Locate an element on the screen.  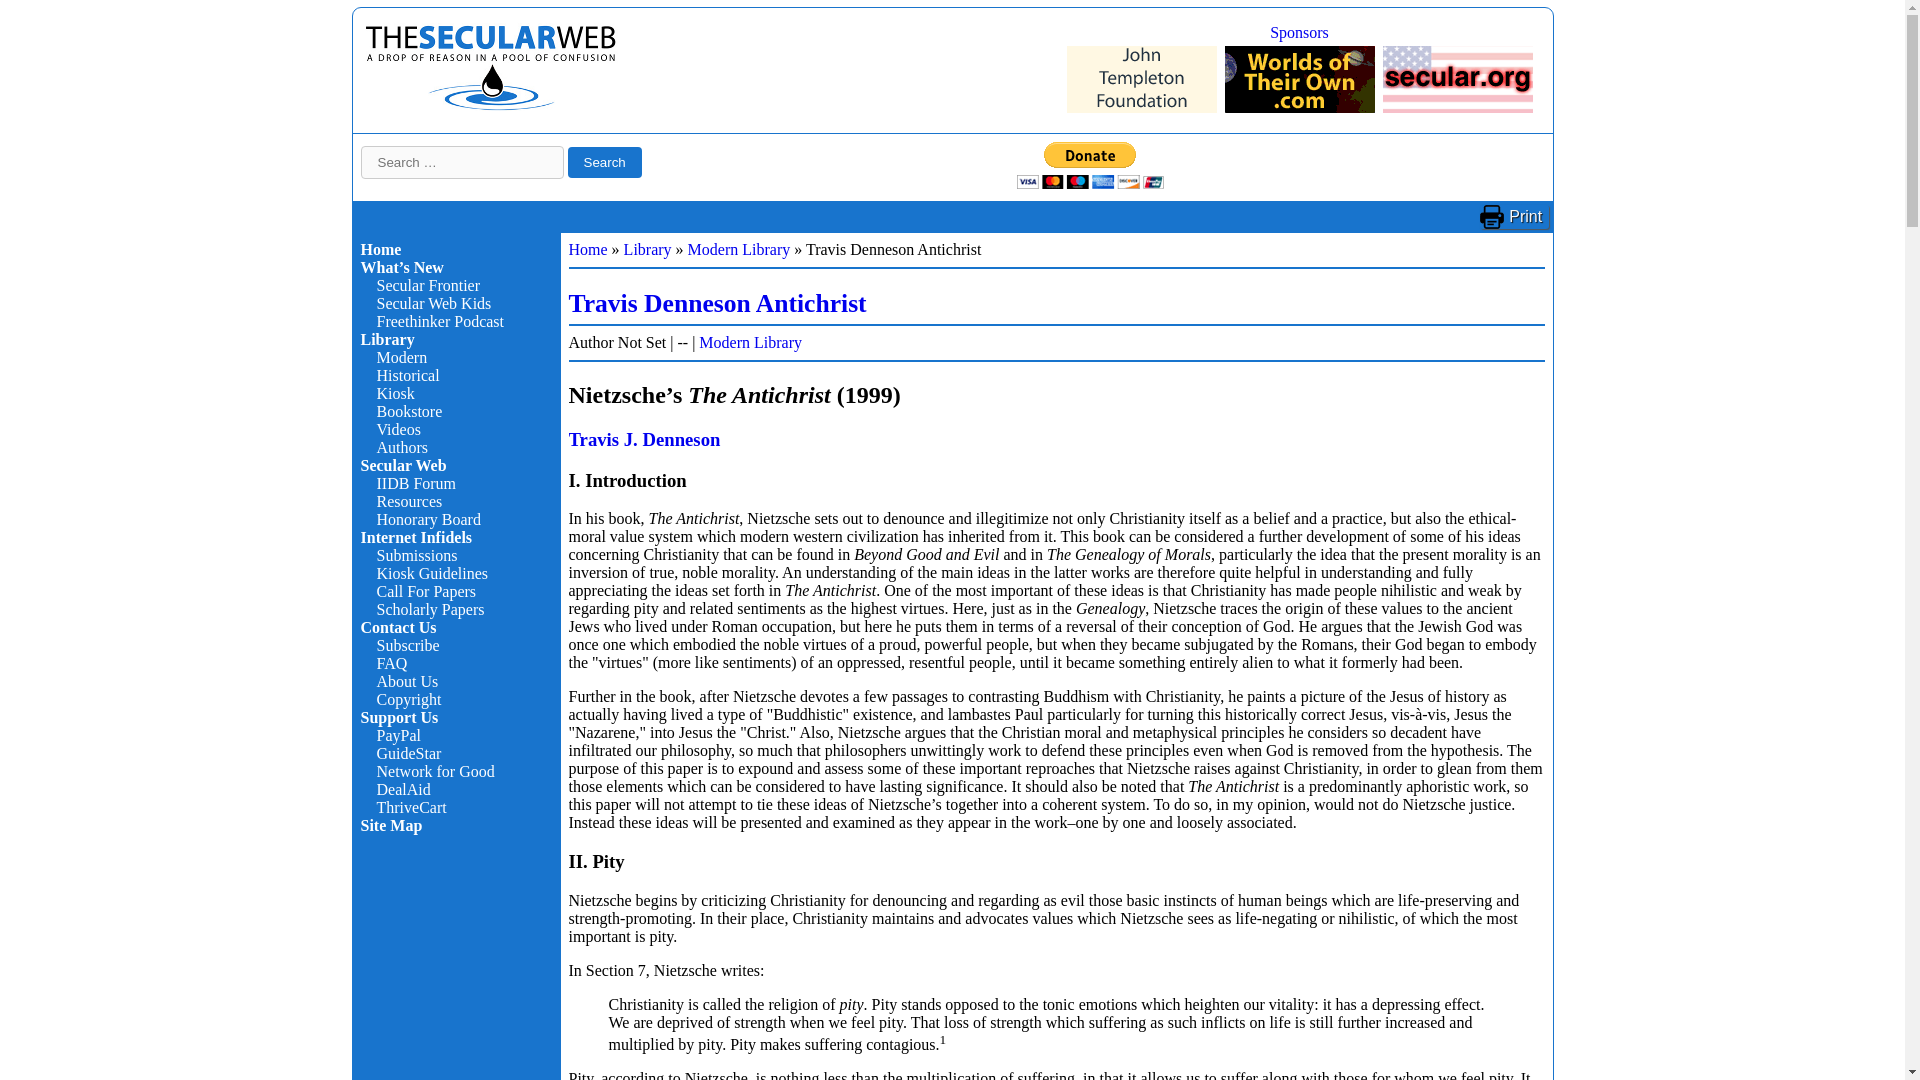
Search is located at coordinates (604, 162).